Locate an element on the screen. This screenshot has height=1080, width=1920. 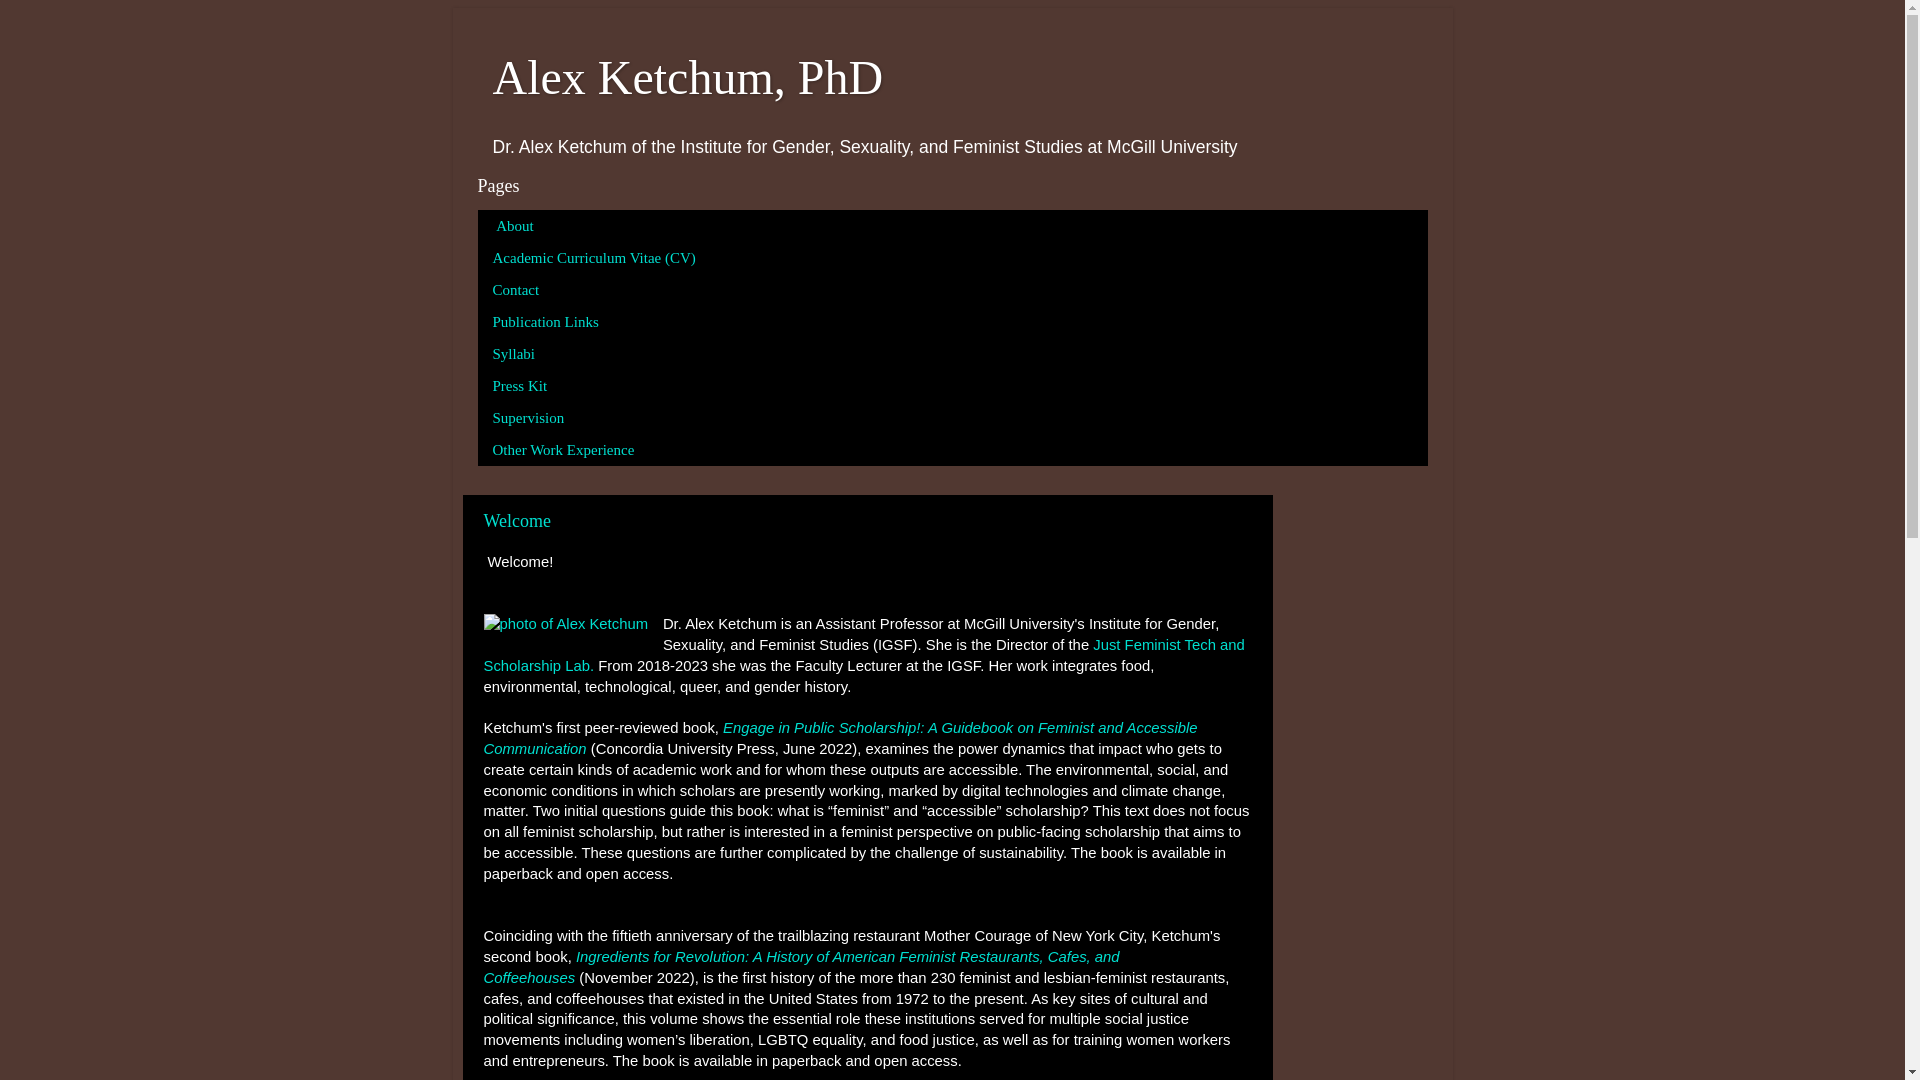
Academic Curriculum Vitae (CV) is located at coordinates (595, 258).